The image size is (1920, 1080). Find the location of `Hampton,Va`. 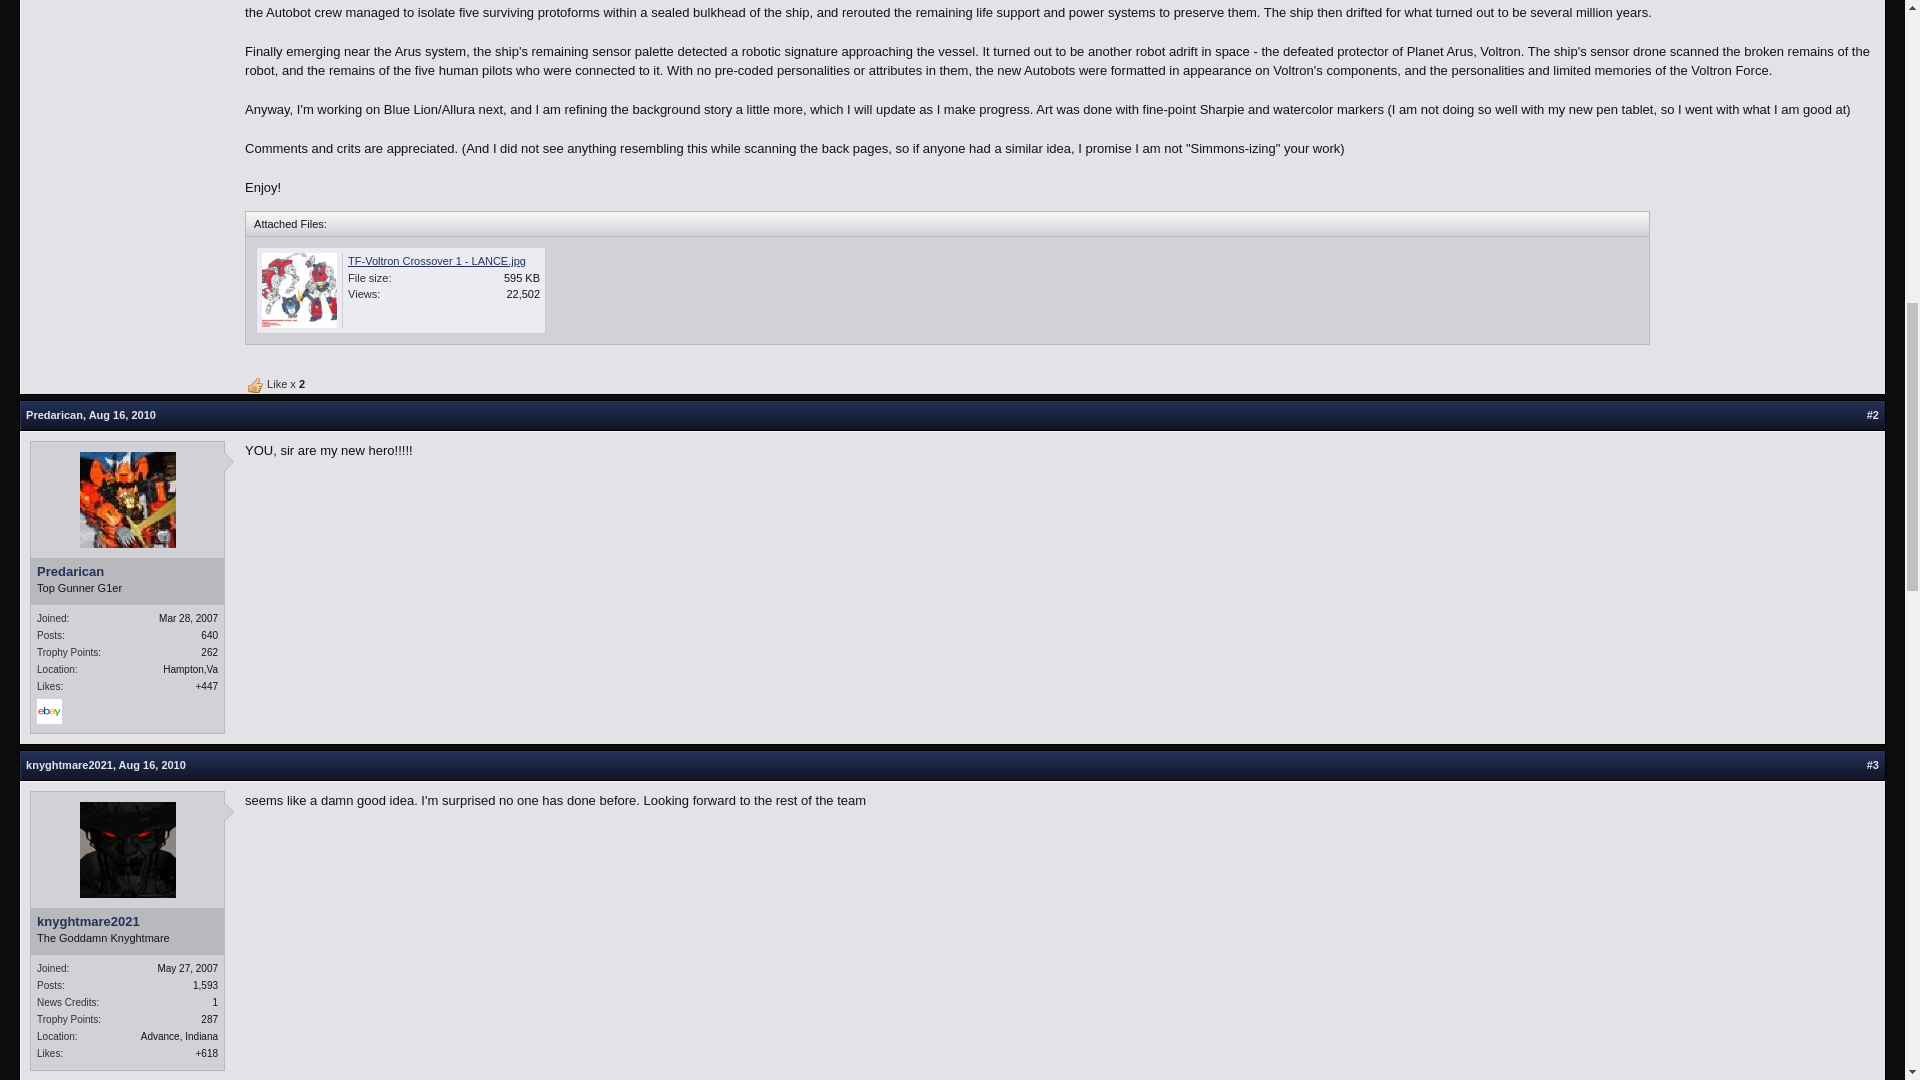

Hampton,Va is located at coordinates (190, 670).